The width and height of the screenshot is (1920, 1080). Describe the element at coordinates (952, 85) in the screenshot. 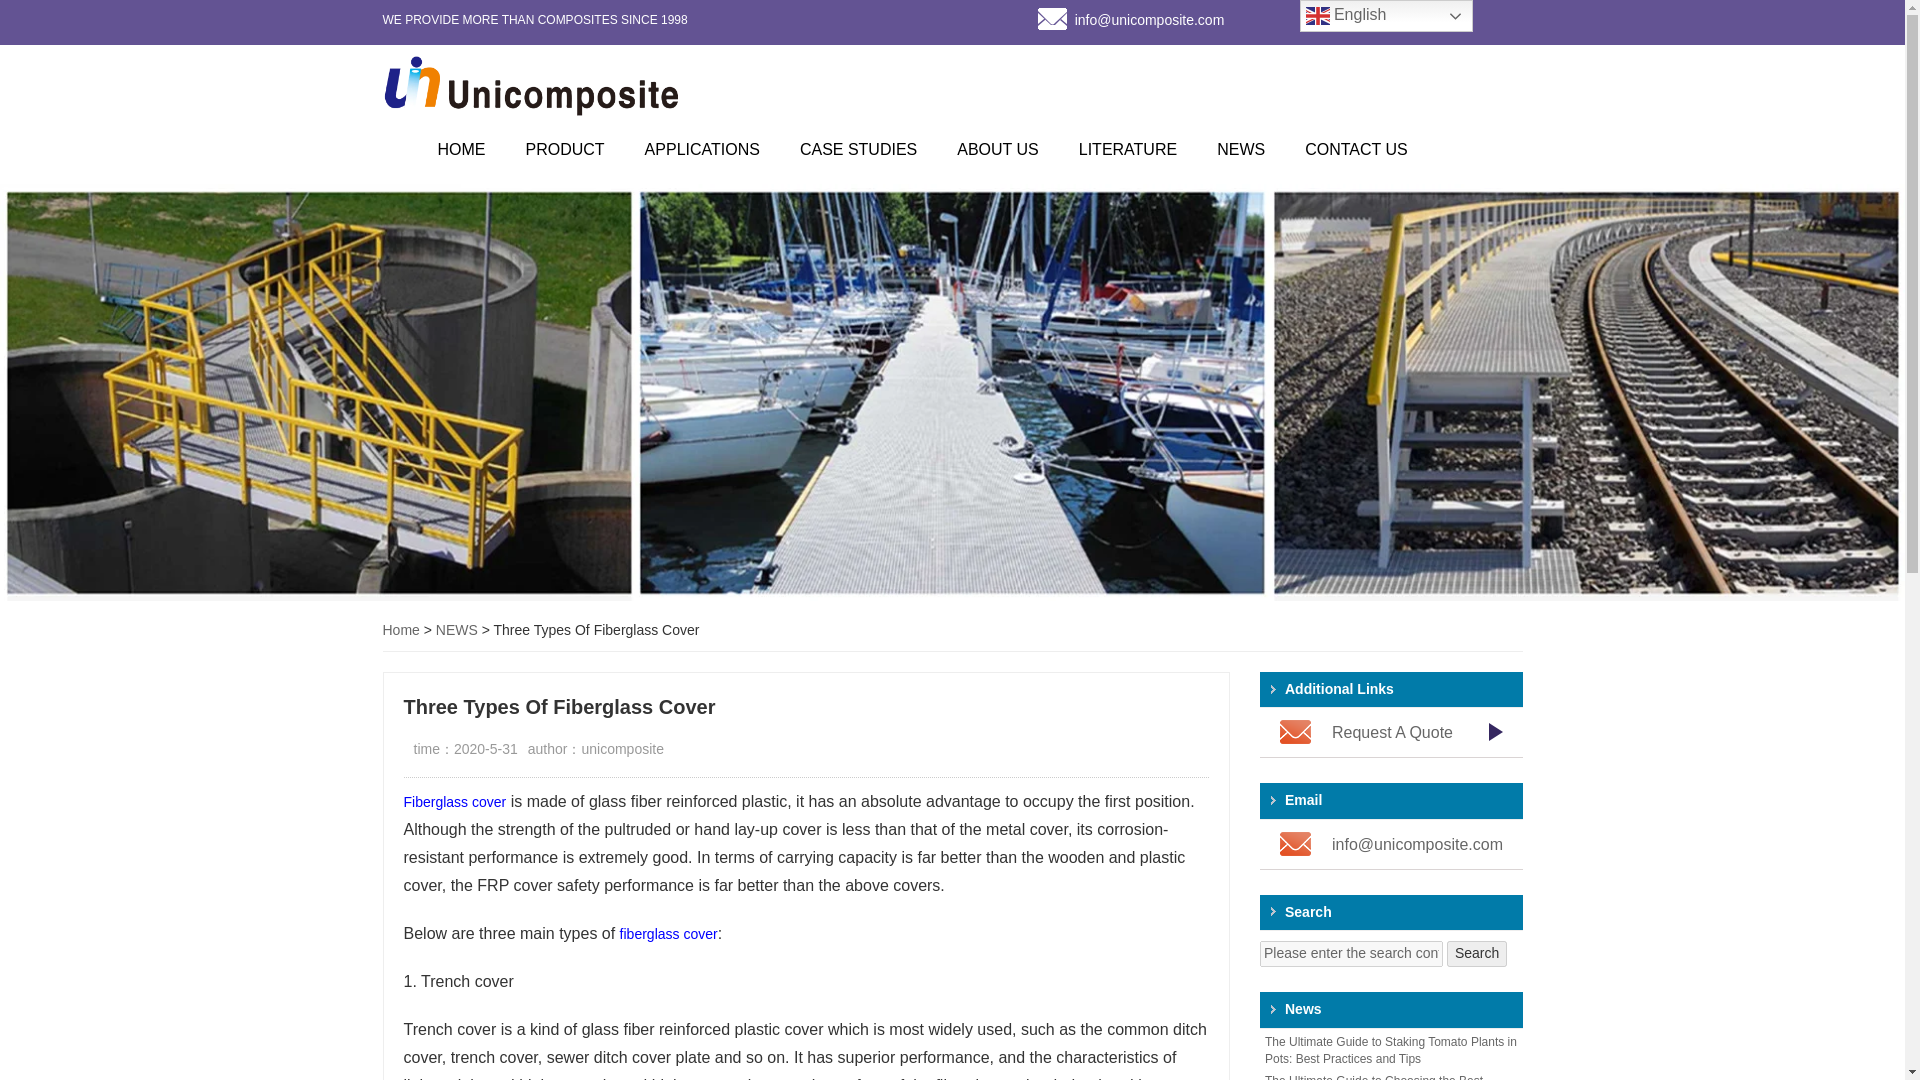

I see `Unicomposite` at that location.